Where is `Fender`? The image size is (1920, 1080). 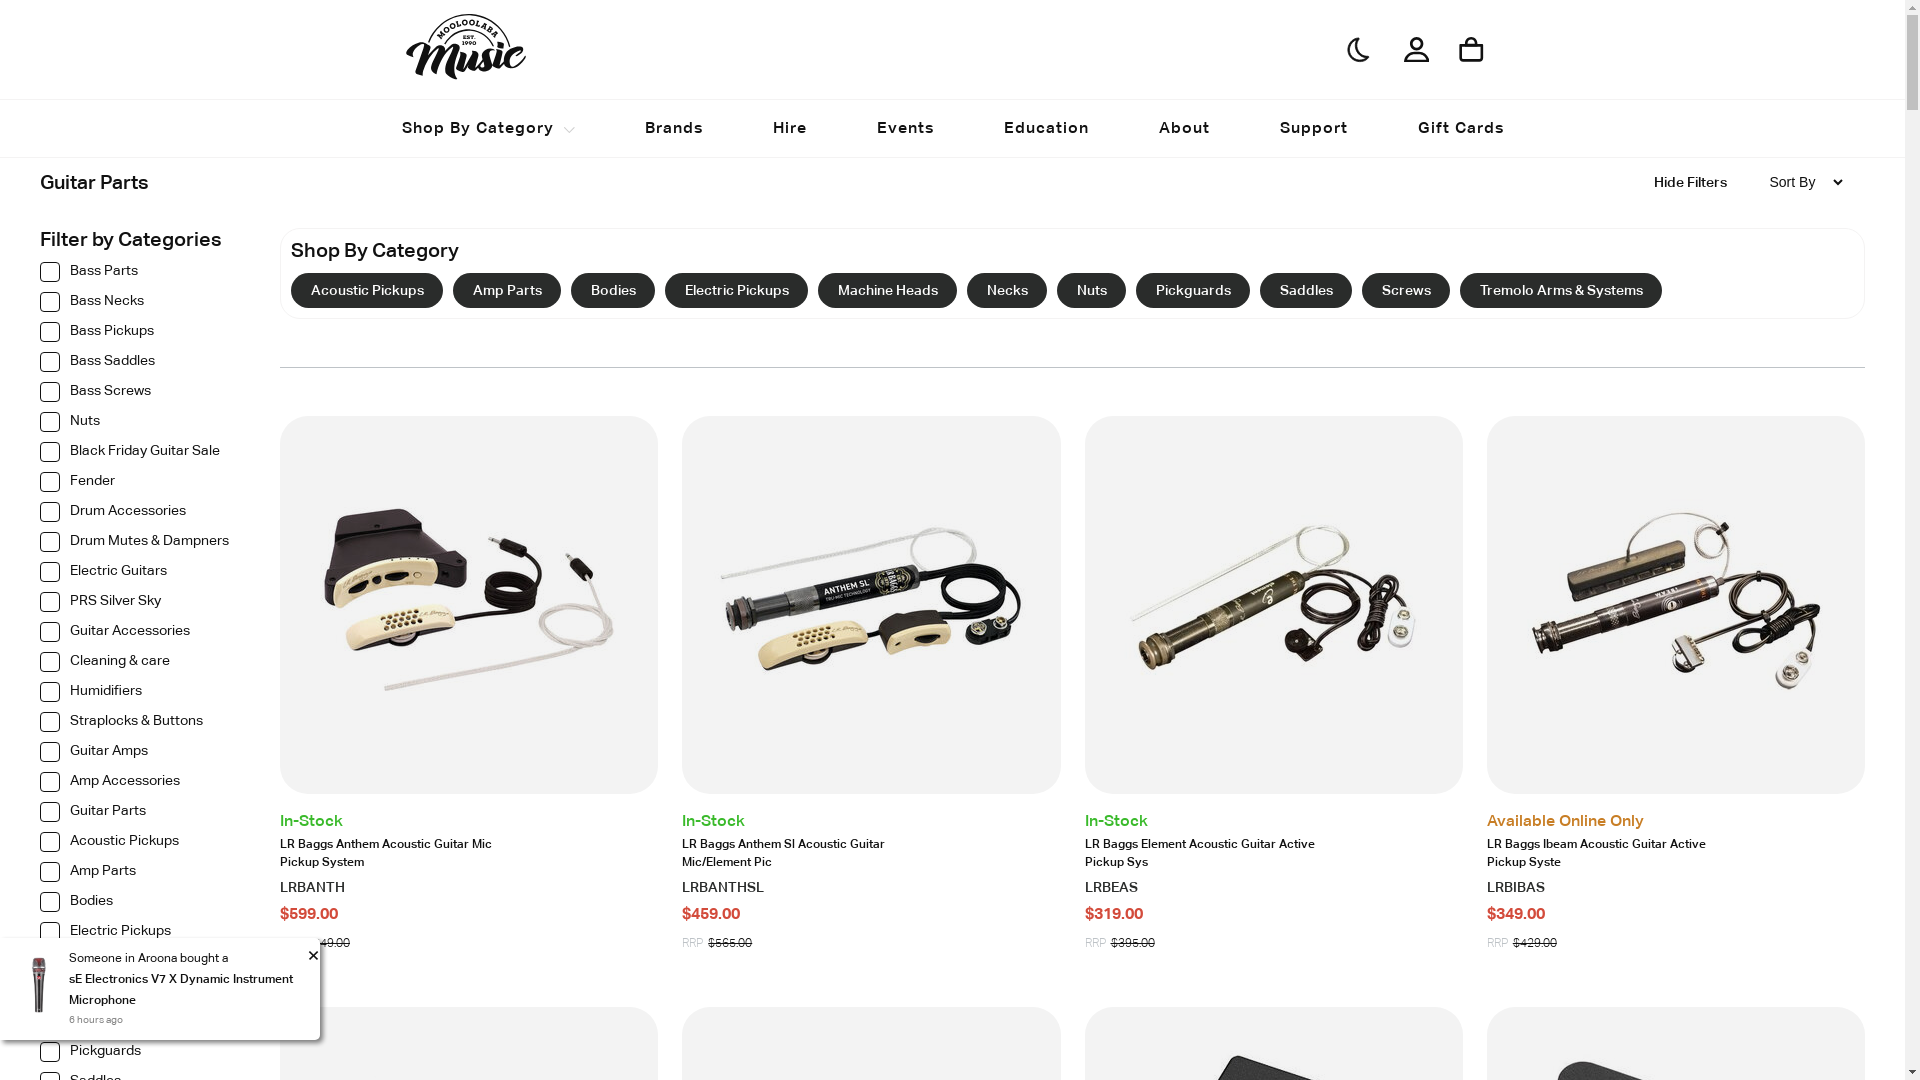 Fender is located at coordinates (140, 487).